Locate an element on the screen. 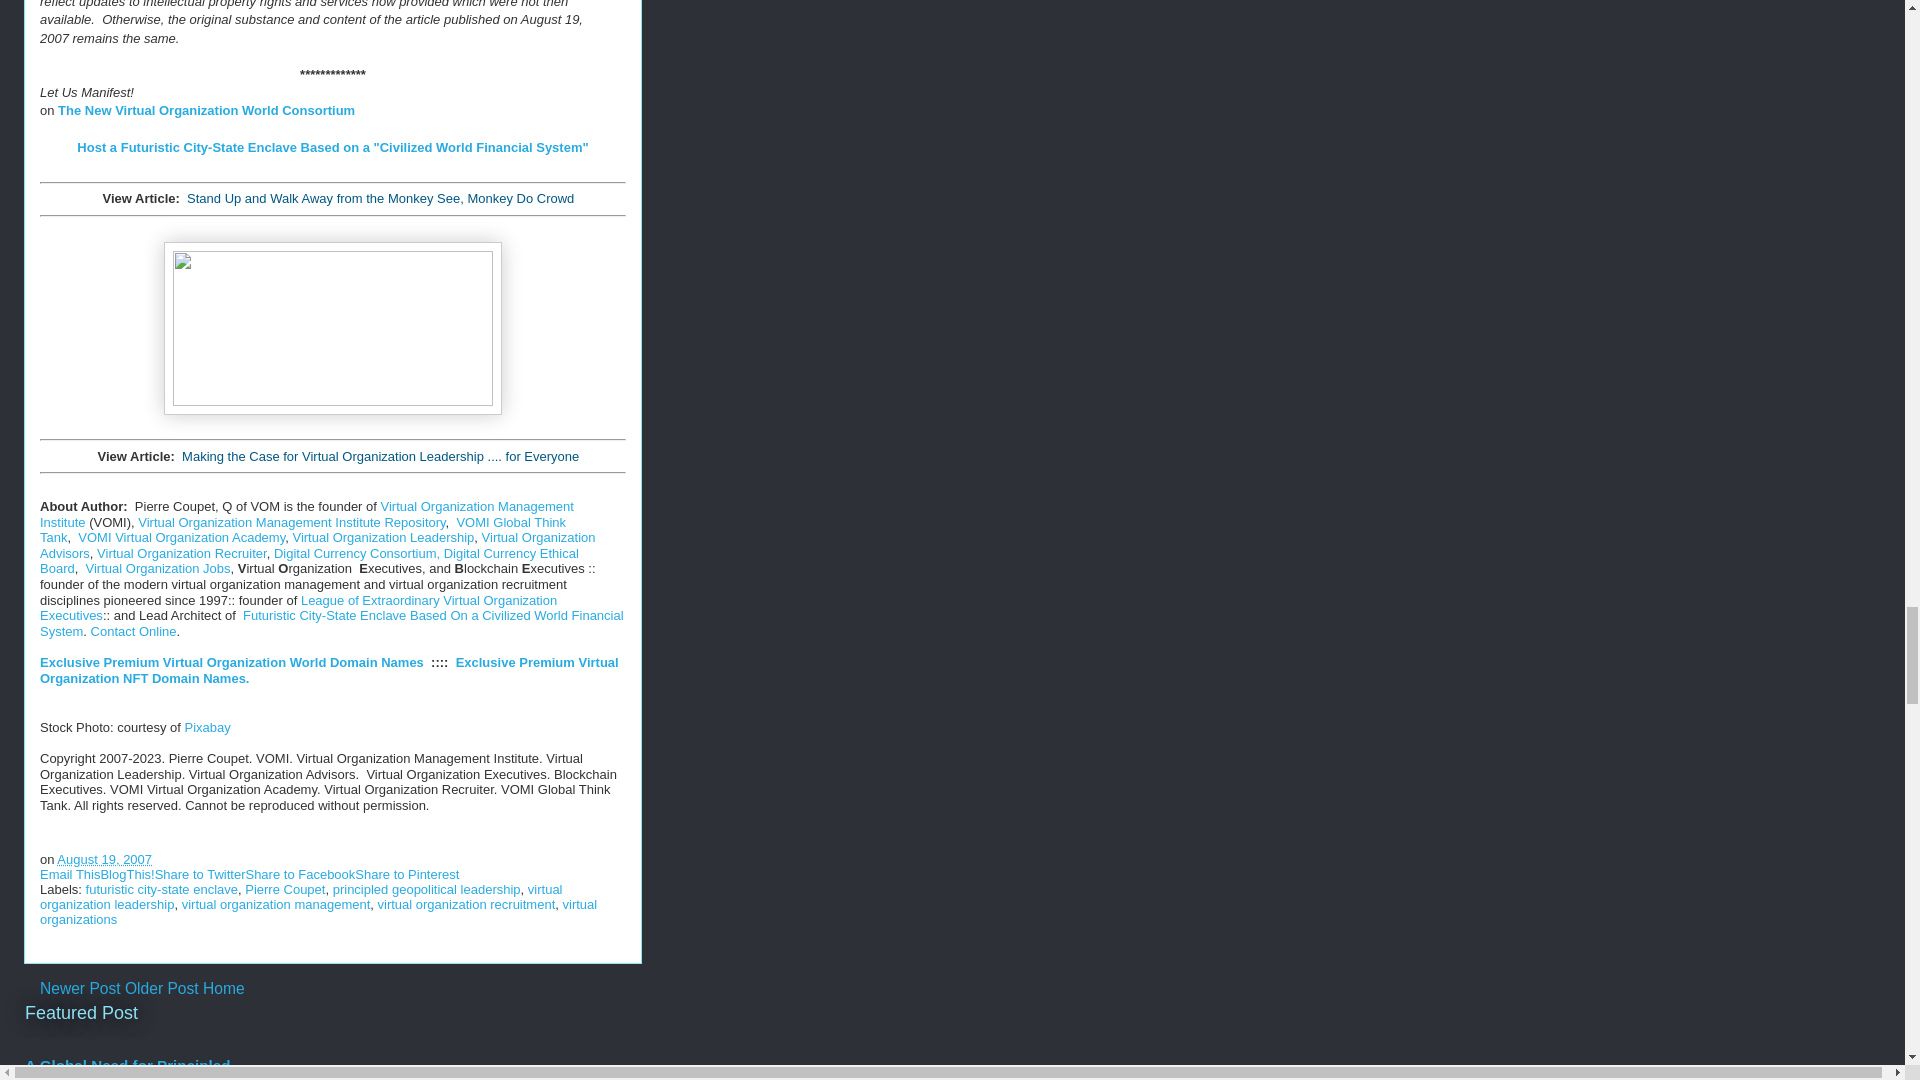  Virtual Organization Management Institute Repository is located at coordinates (292, 522).